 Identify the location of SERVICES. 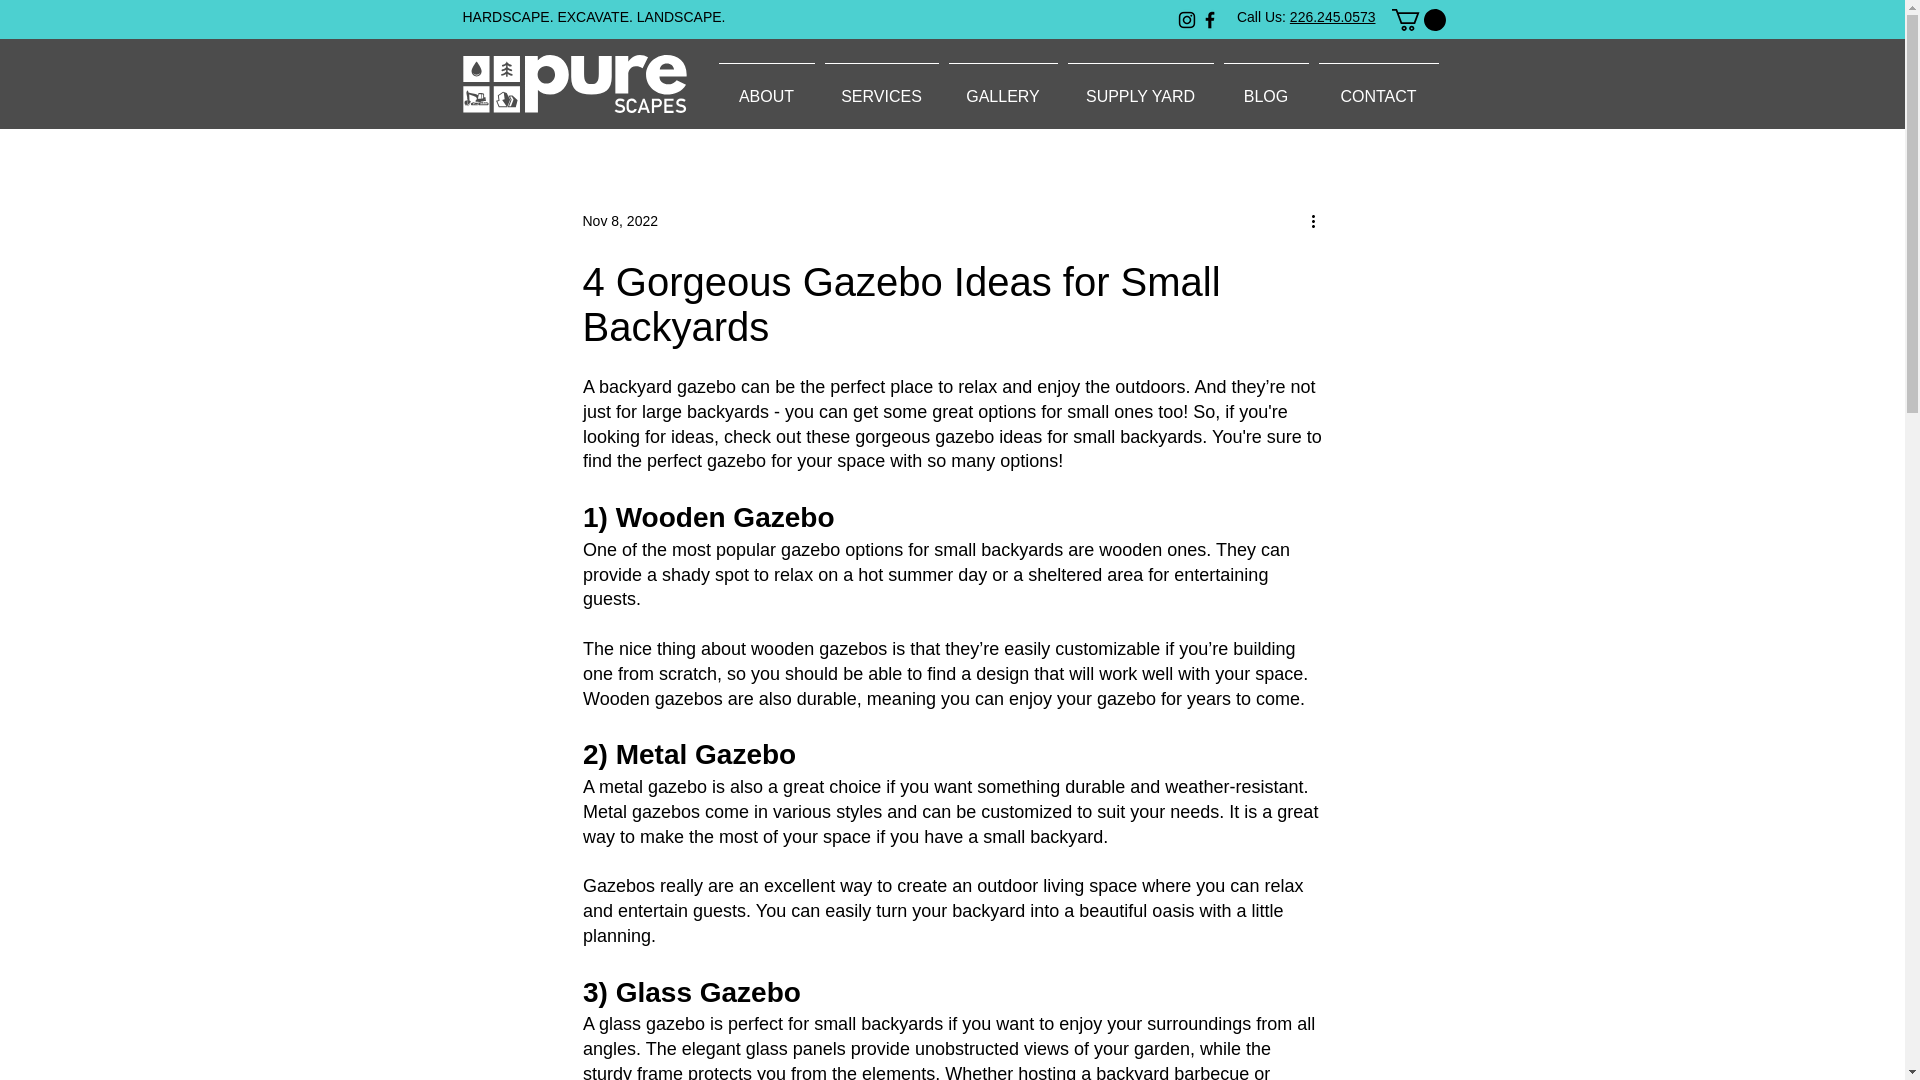
(882, 88).